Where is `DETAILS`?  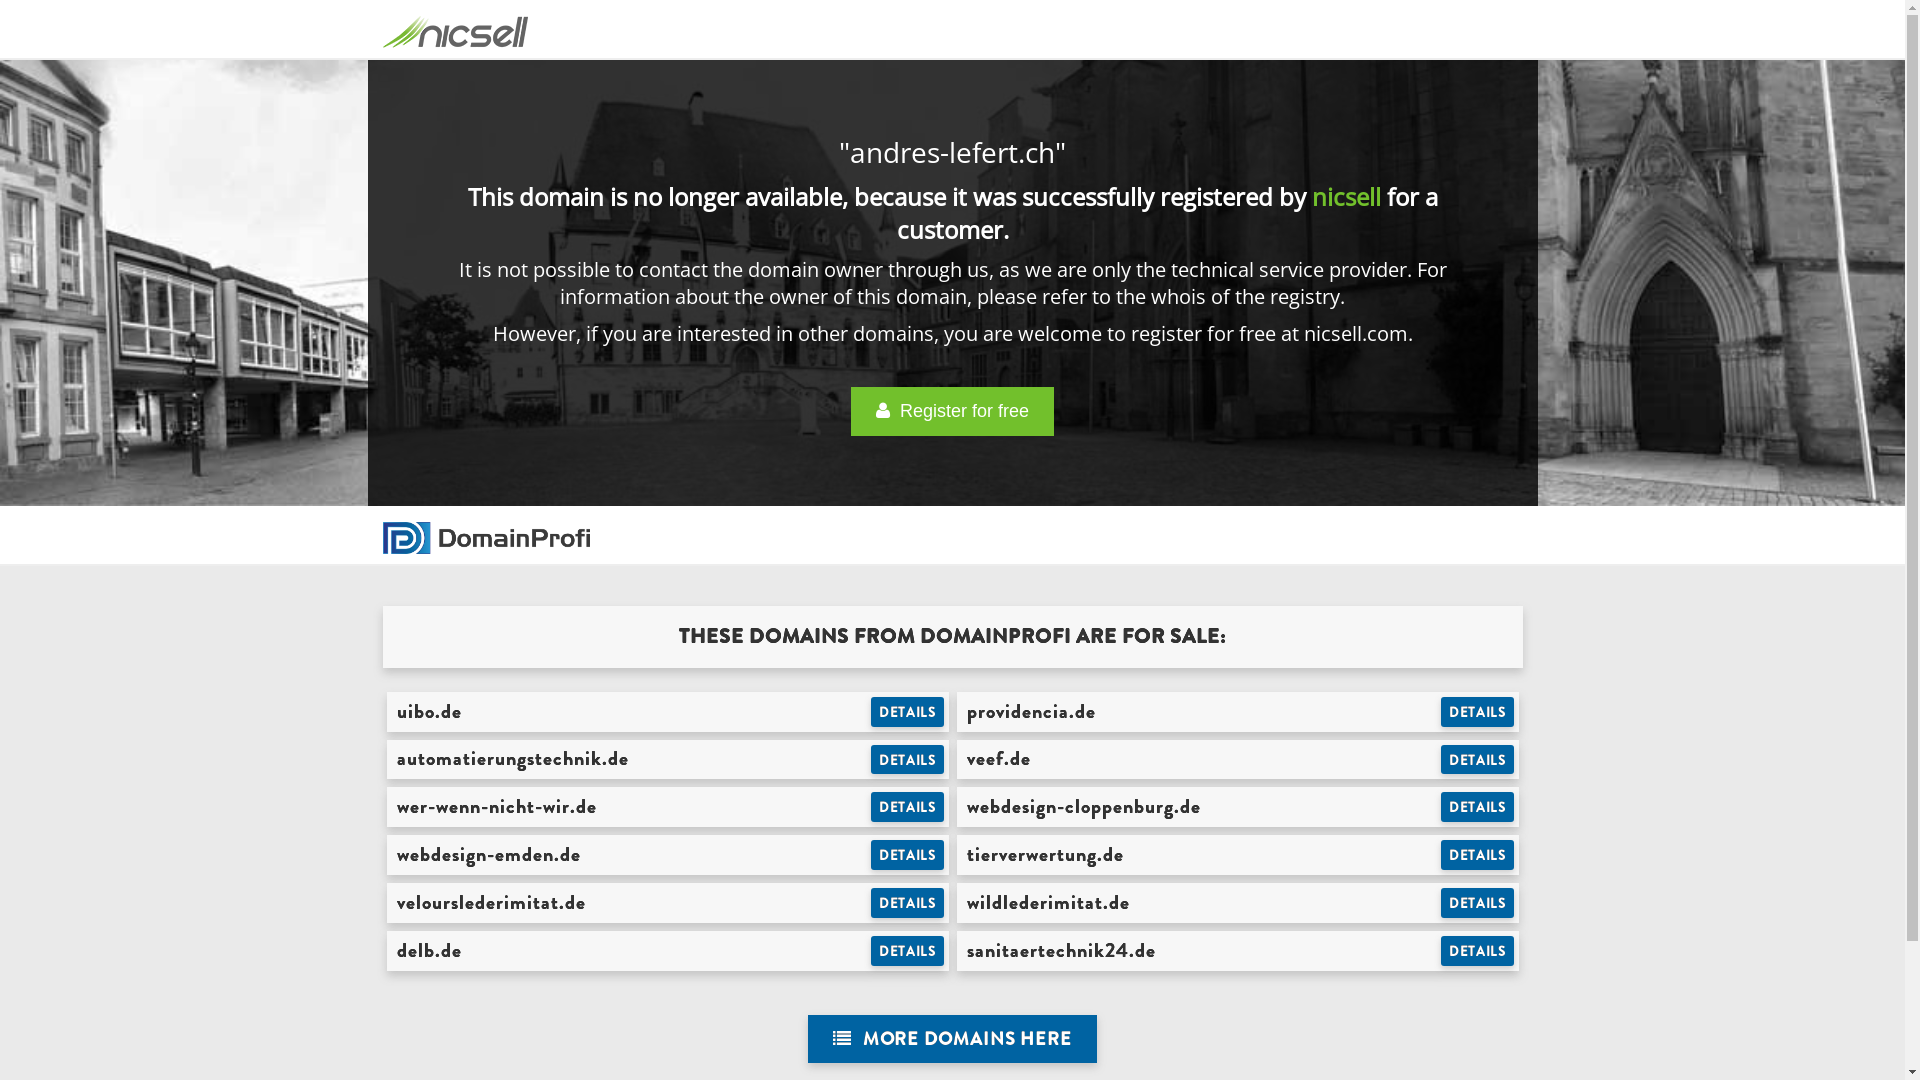 DETAILS is located at coordinates (908, 951).